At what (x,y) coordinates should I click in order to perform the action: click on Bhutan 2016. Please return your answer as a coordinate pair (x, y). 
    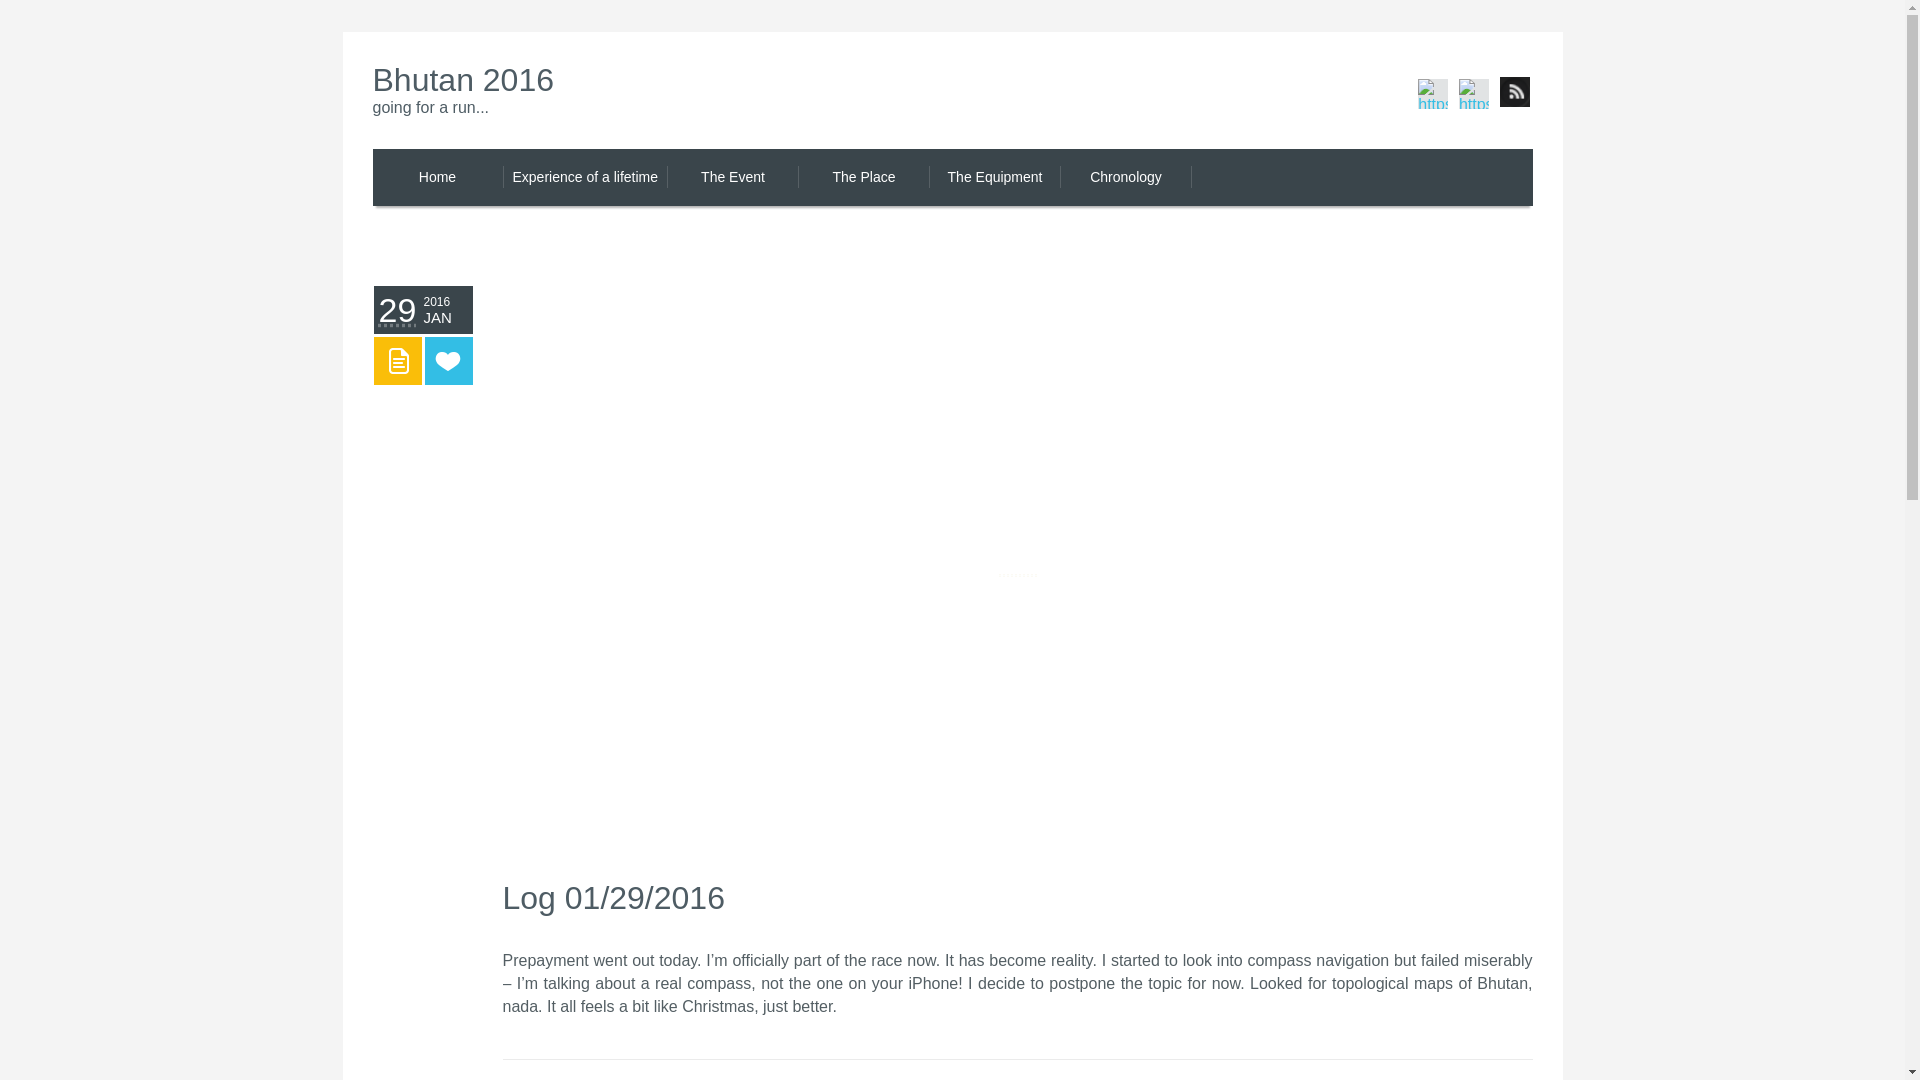
    Looking at the image, I should click on (612, 92).